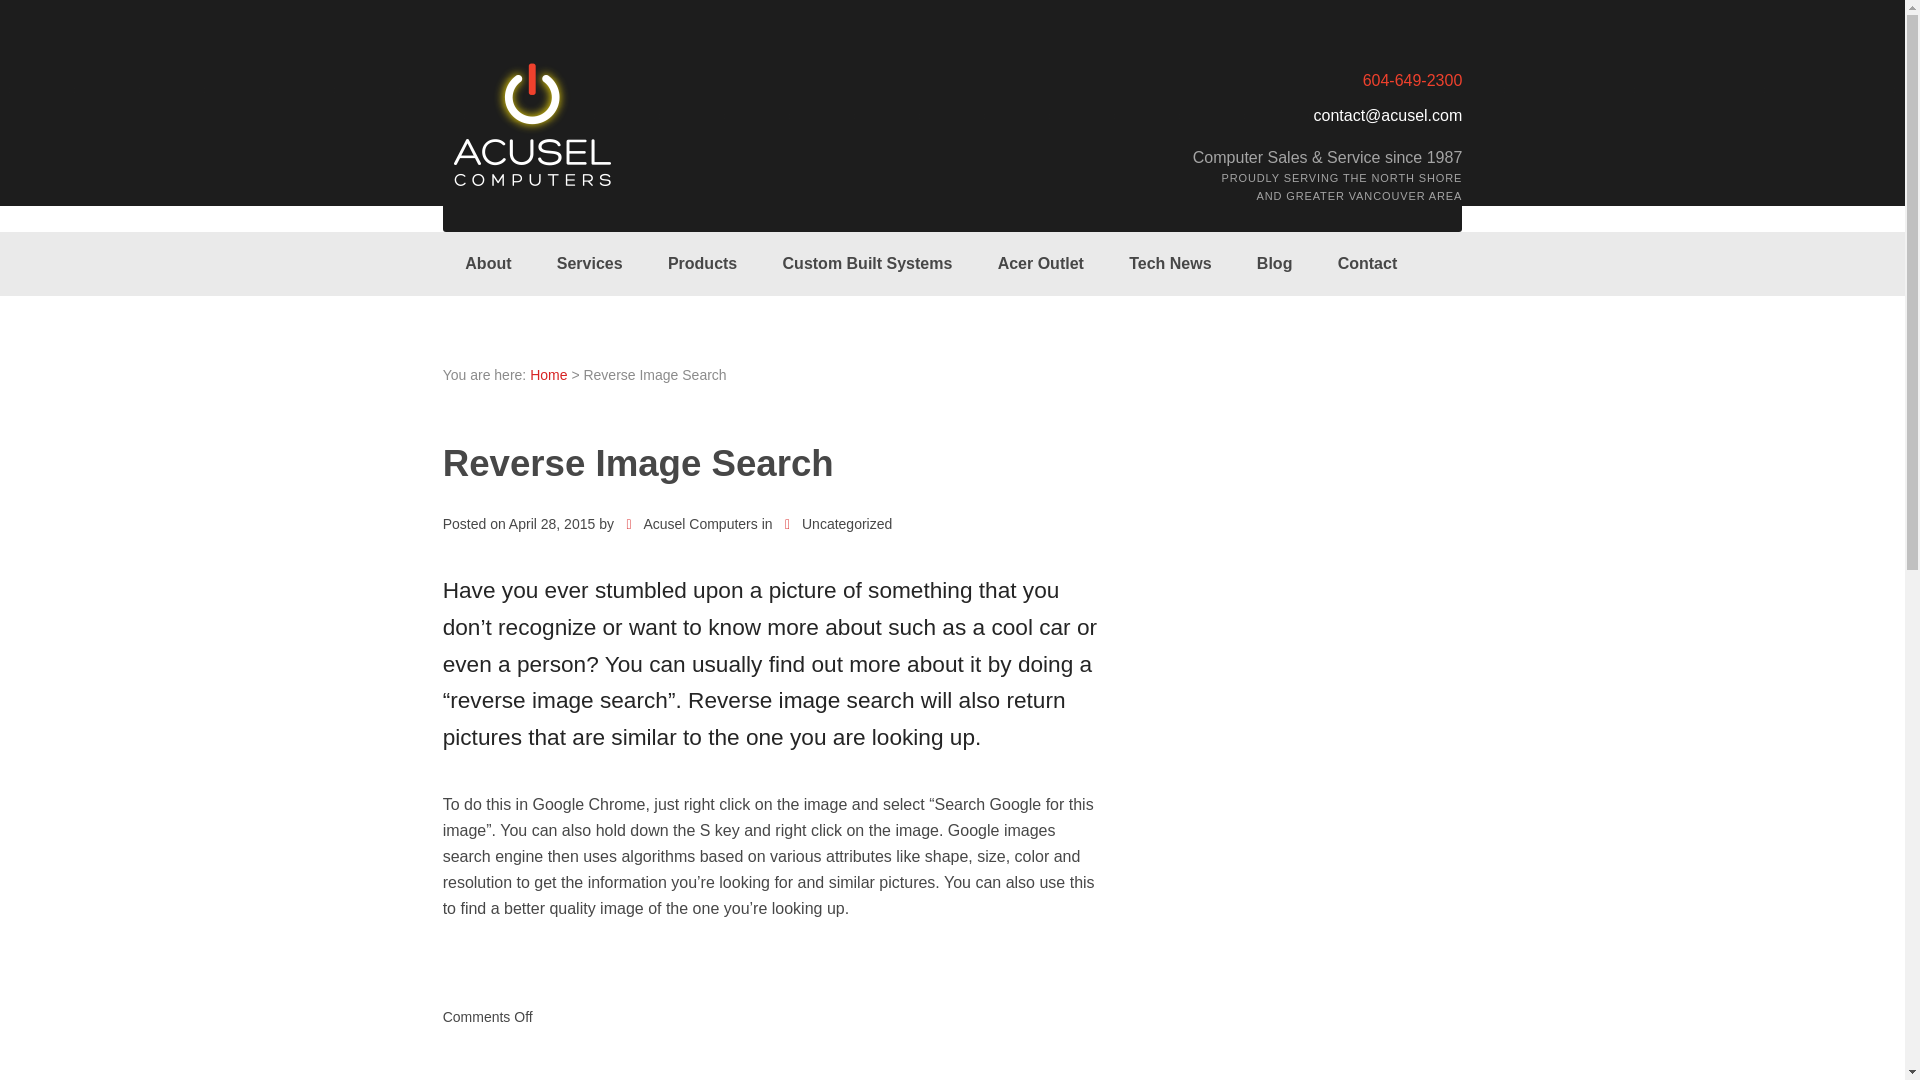 Image resolution: width=1920 pixels, height=1080 pixels. What do you see at coordinates (548, 375) in the screenshot?
I see `Acusel Computers` at bounding box center [548, 375].